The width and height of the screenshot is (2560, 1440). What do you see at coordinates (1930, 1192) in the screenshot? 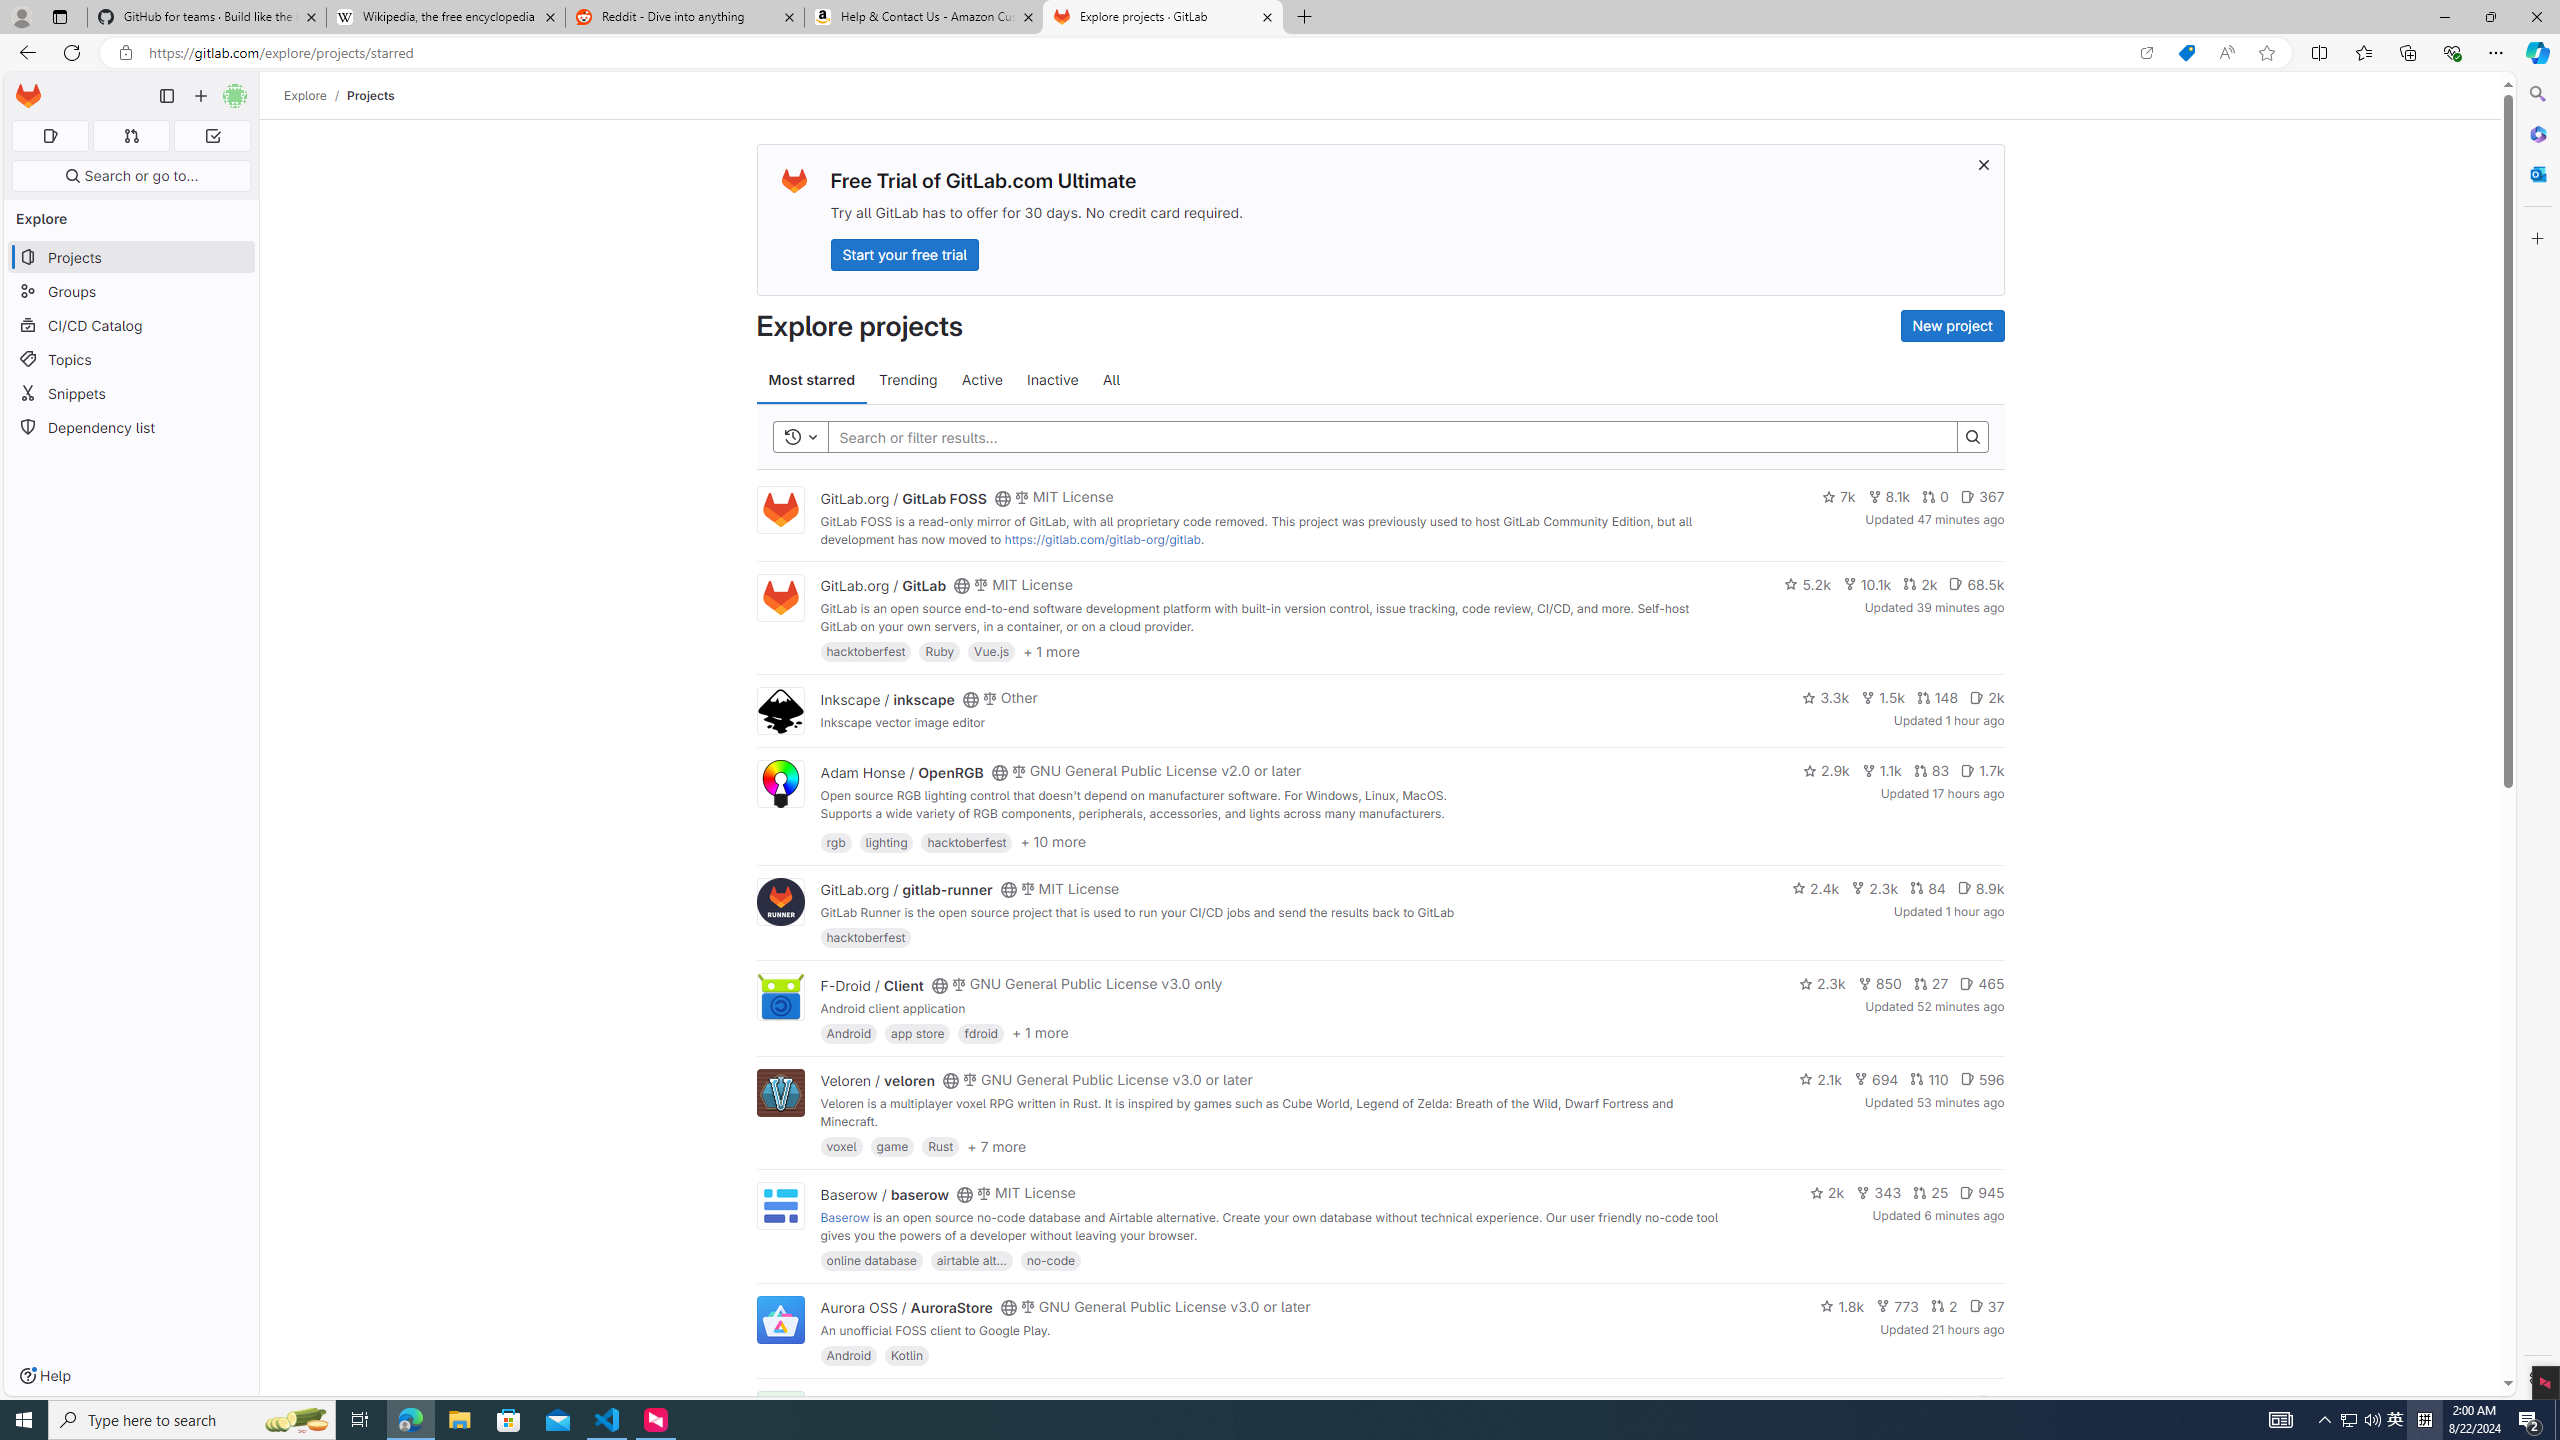
I see `25` at bounding box center [1930, 1192].